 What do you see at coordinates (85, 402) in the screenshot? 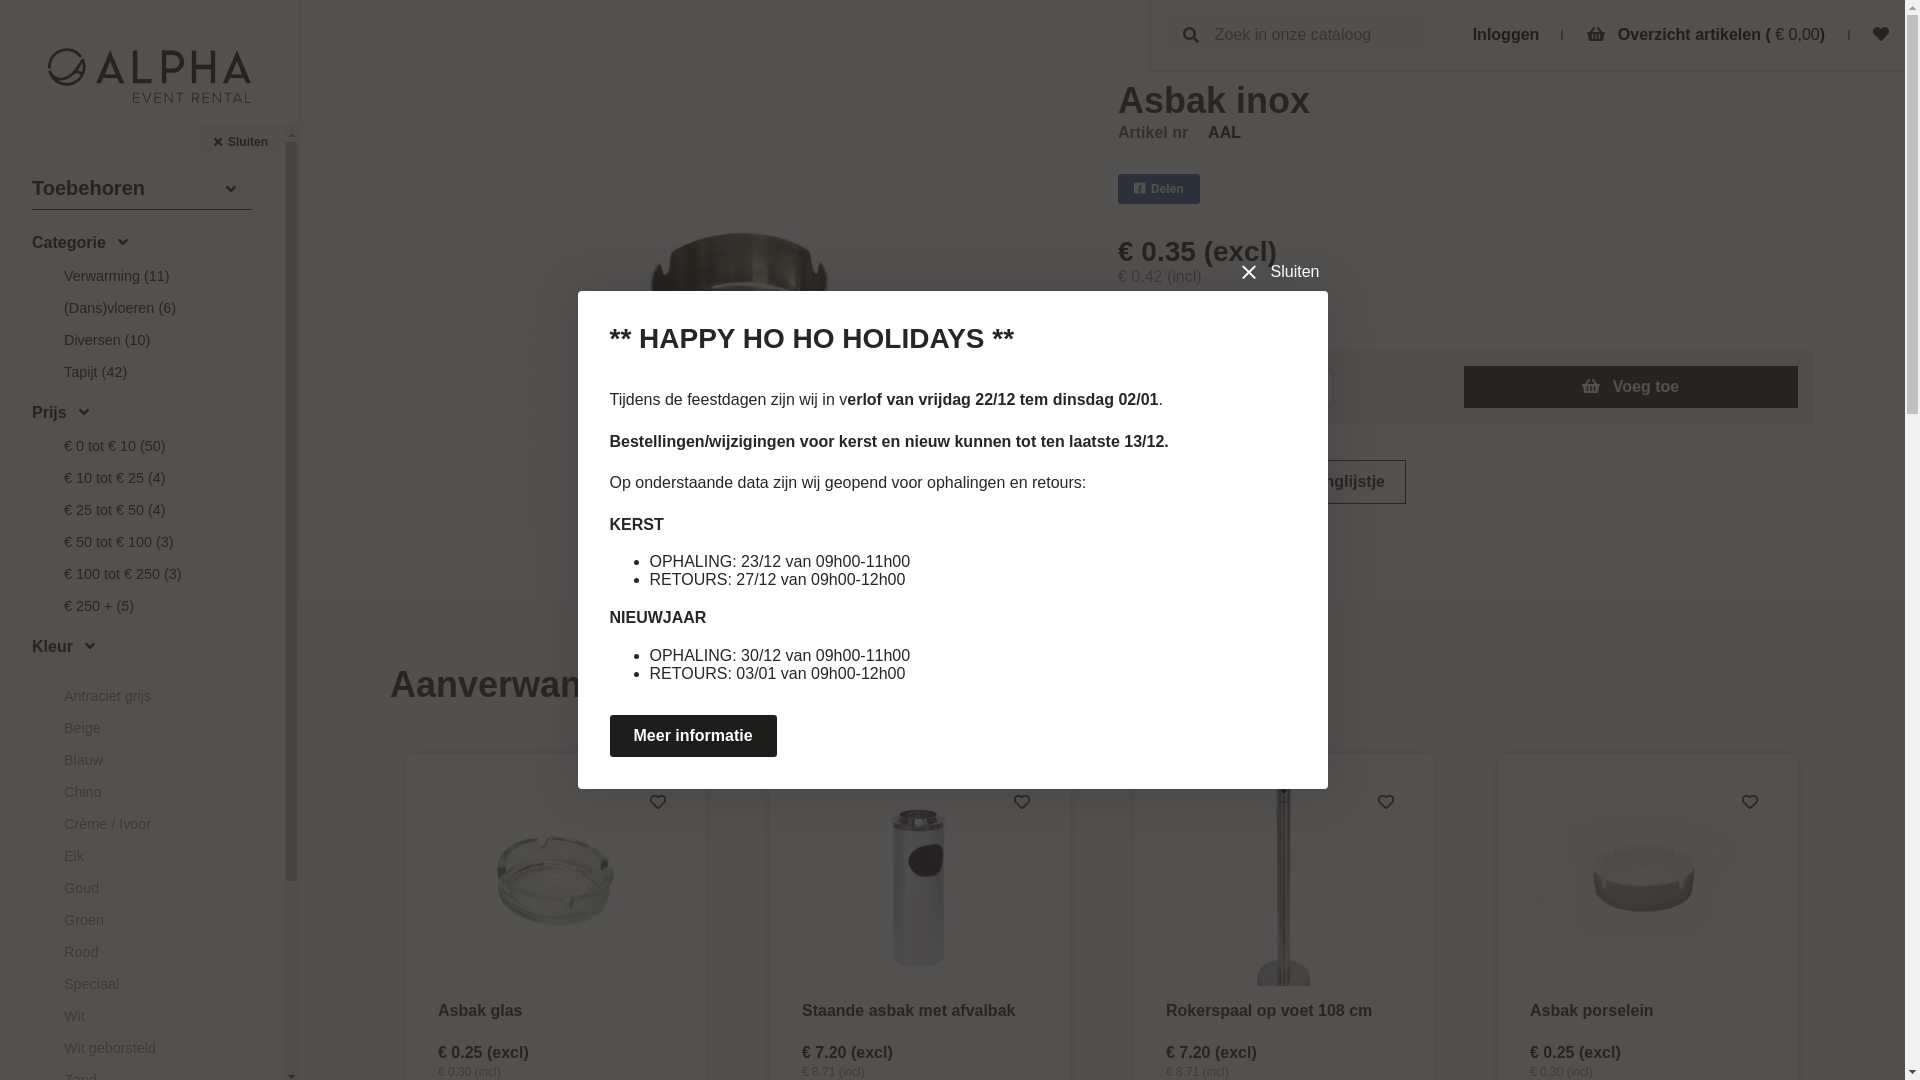
I see `Springkastelen` at bounding box center [85, 402].